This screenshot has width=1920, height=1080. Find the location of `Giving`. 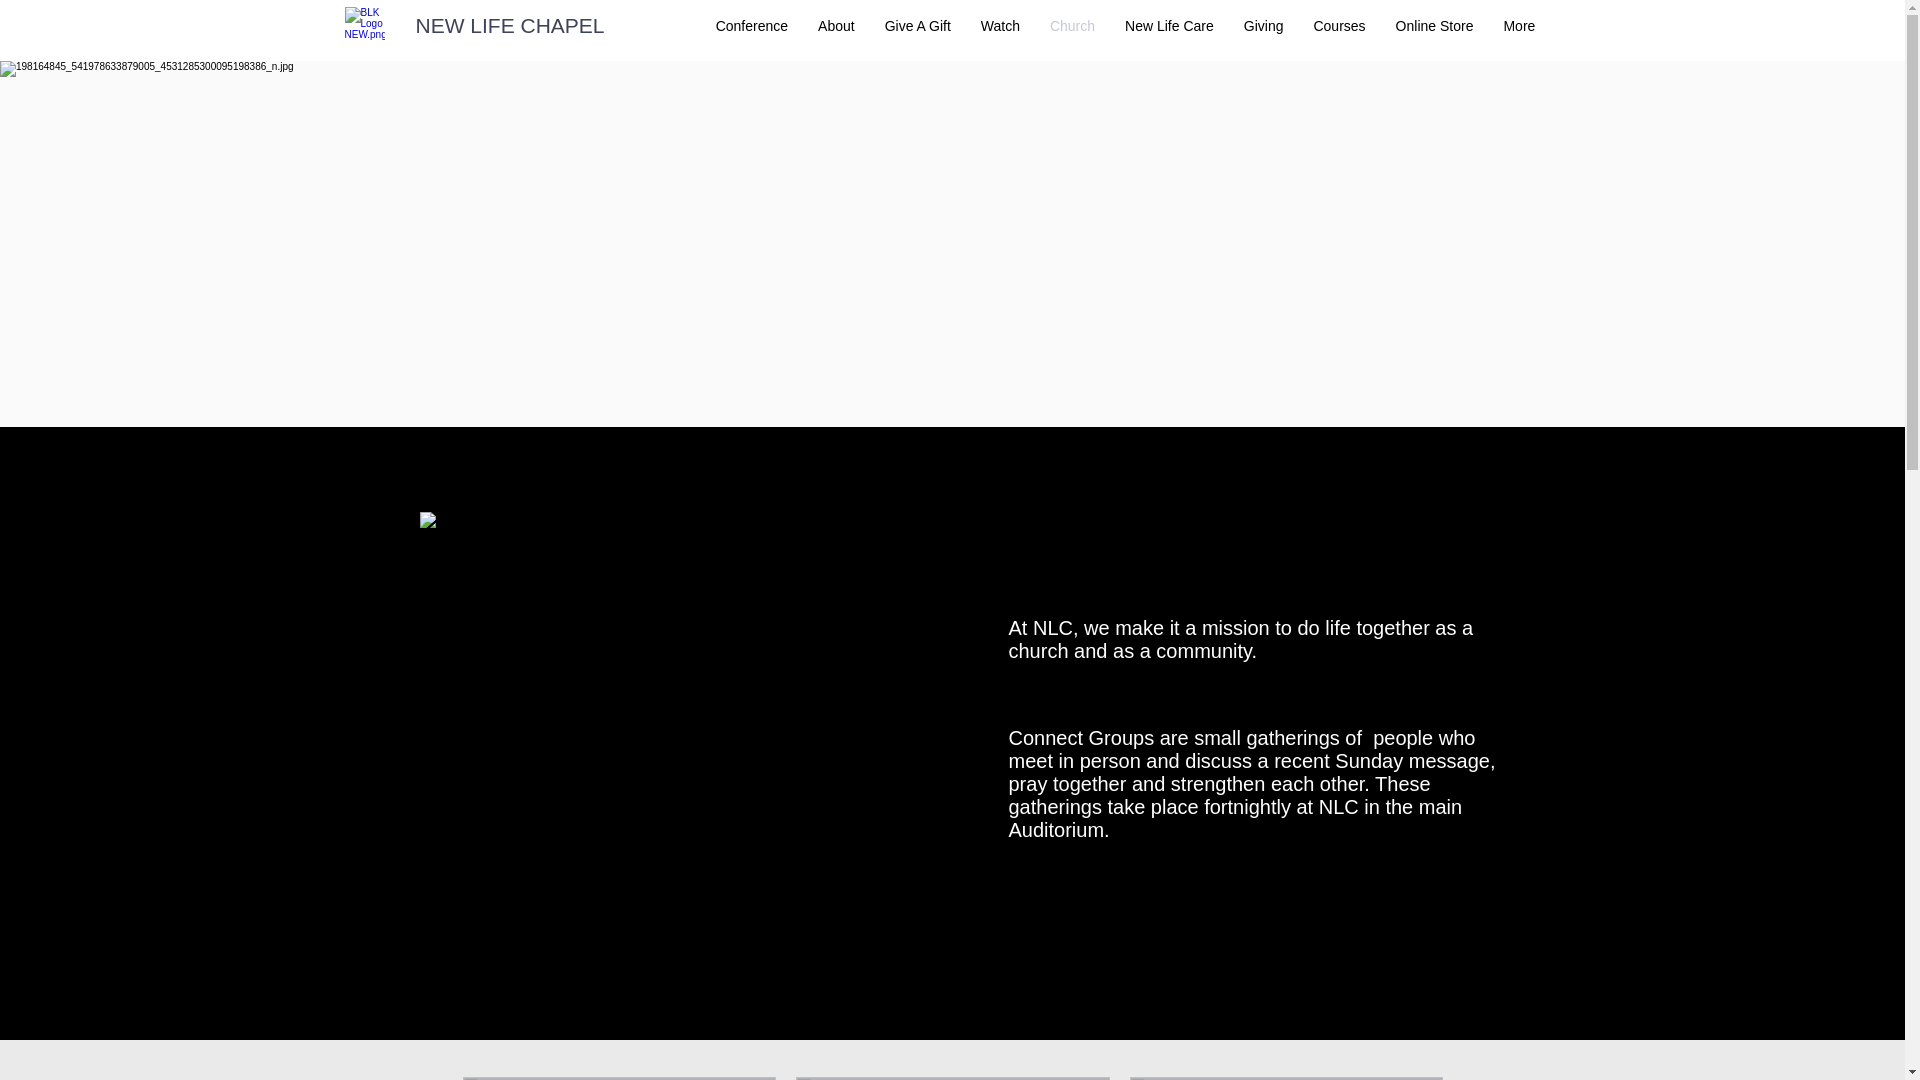

Giving is located at coordinates (1264, 27).